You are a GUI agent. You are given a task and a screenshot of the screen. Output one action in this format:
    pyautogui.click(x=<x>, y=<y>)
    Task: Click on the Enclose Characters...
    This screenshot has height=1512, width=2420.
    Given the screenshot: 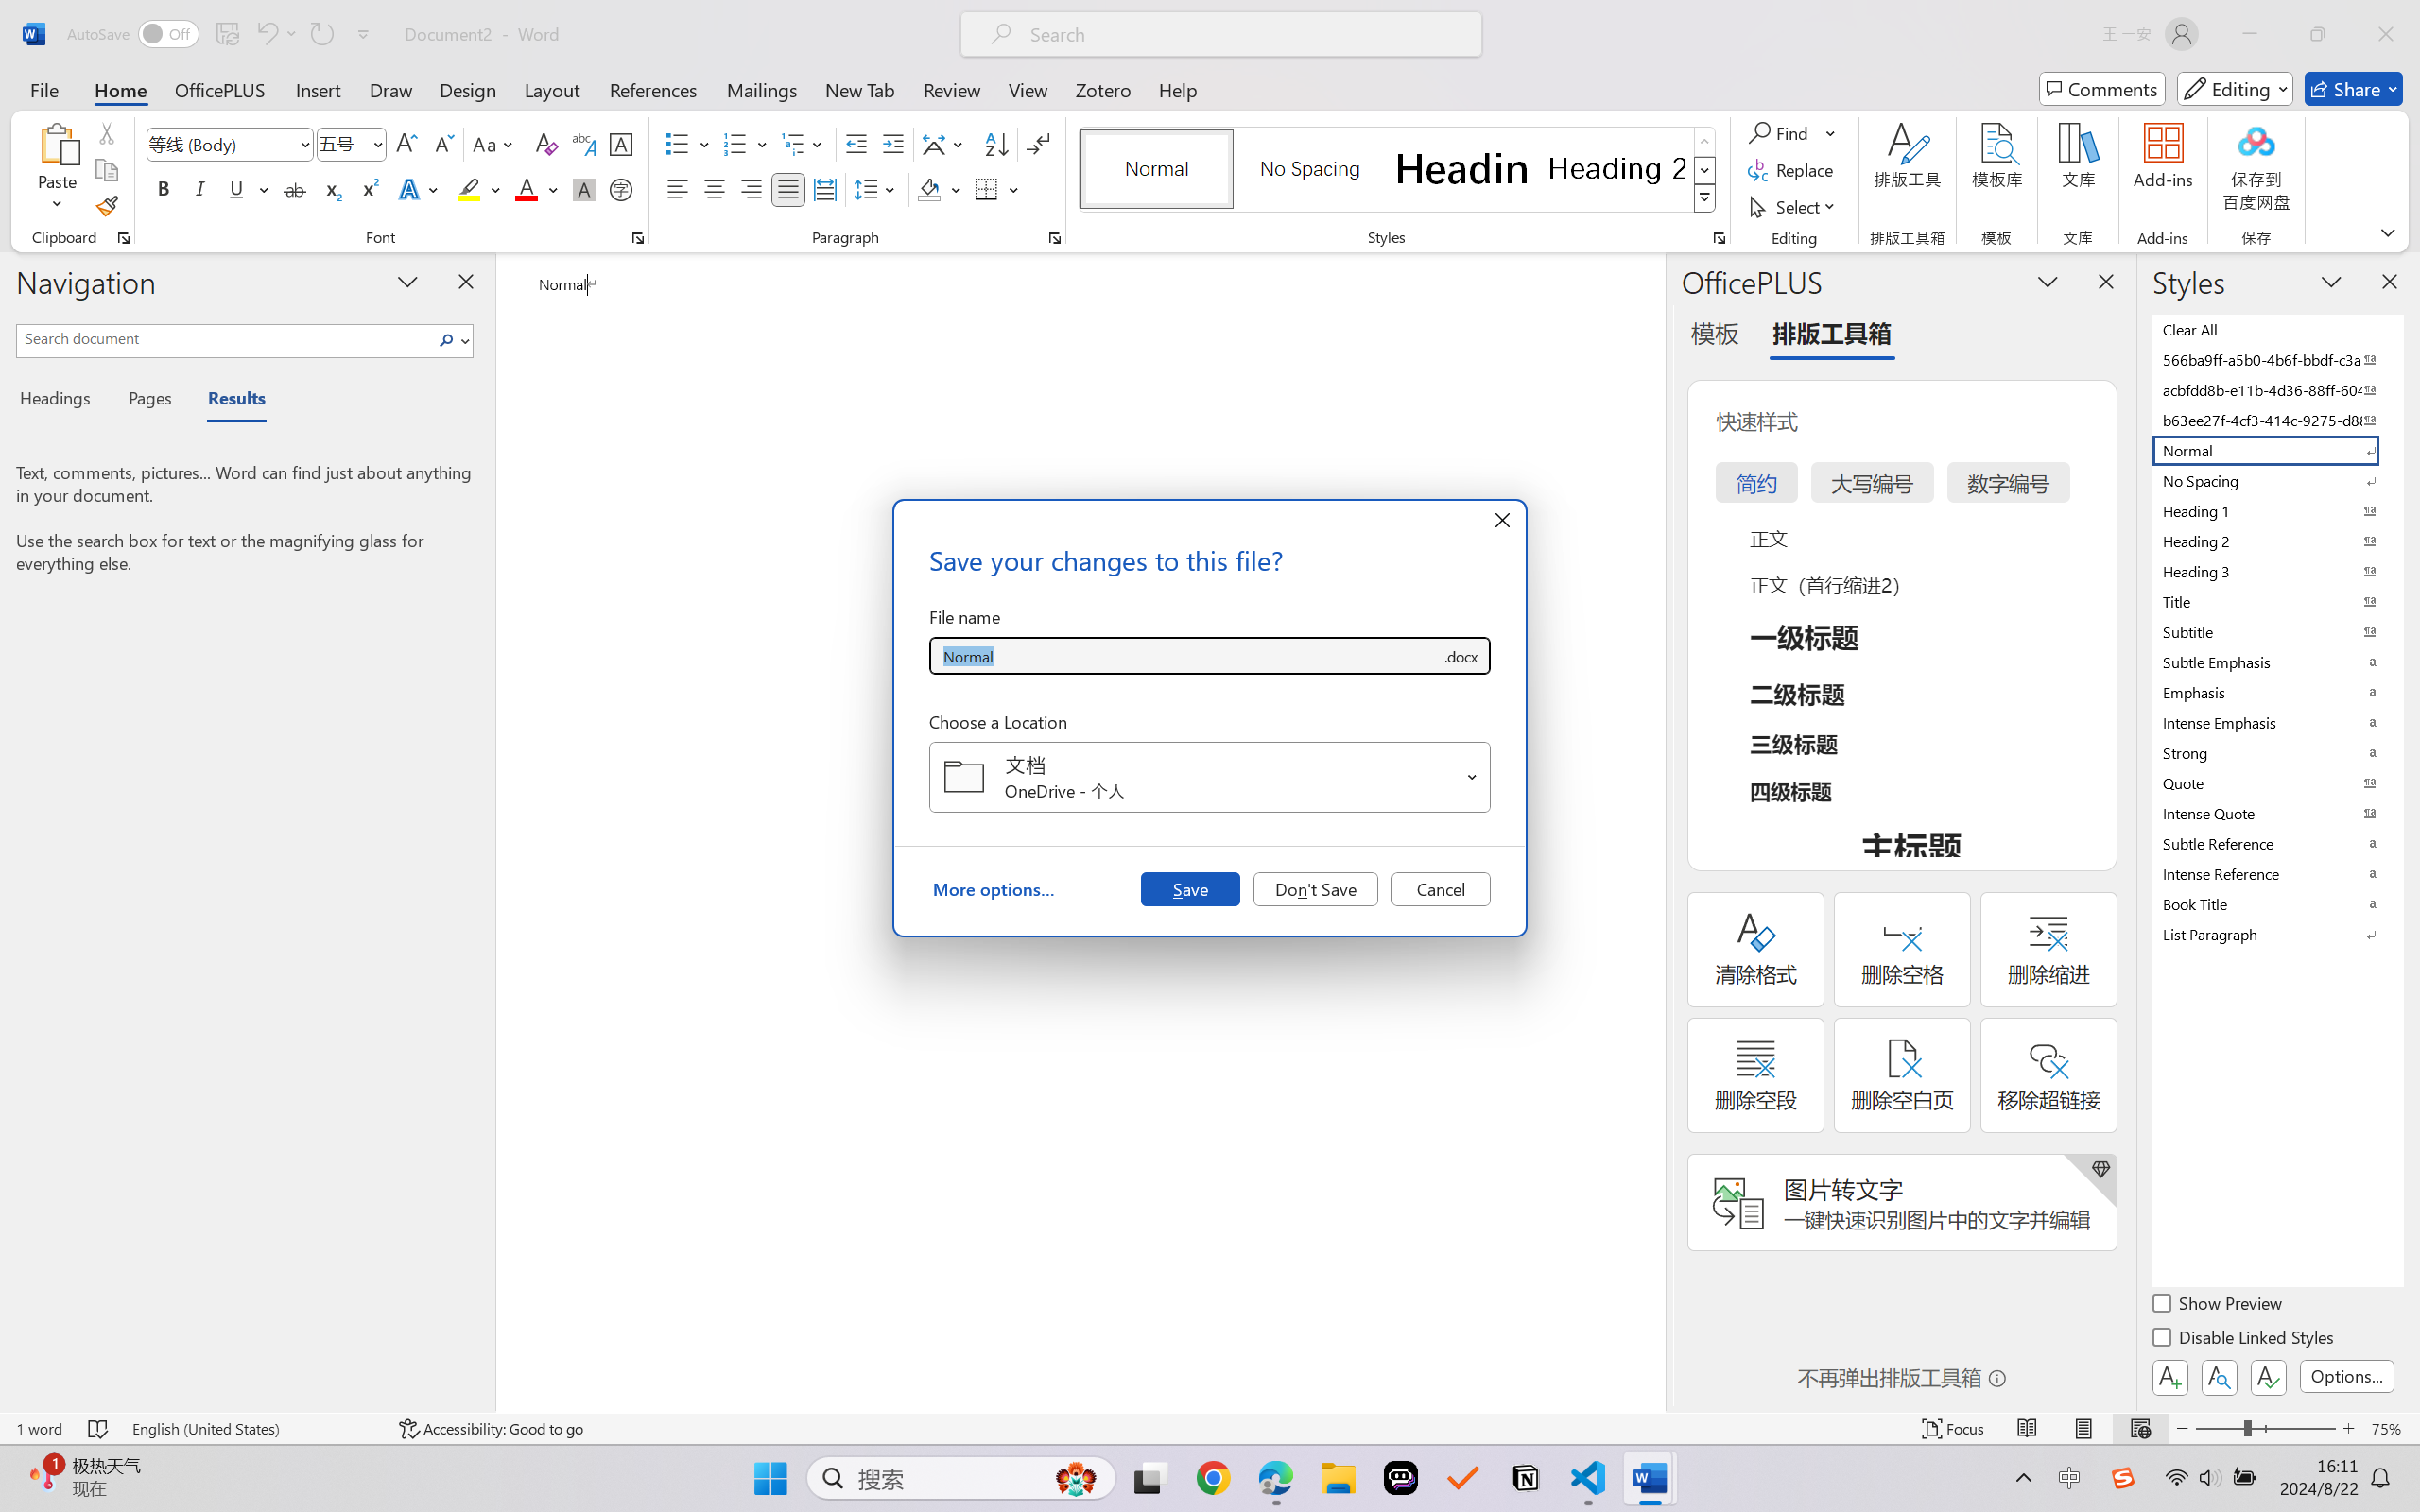 What is the action you would take?
    pyautogui.click(x=622, y=189)
    